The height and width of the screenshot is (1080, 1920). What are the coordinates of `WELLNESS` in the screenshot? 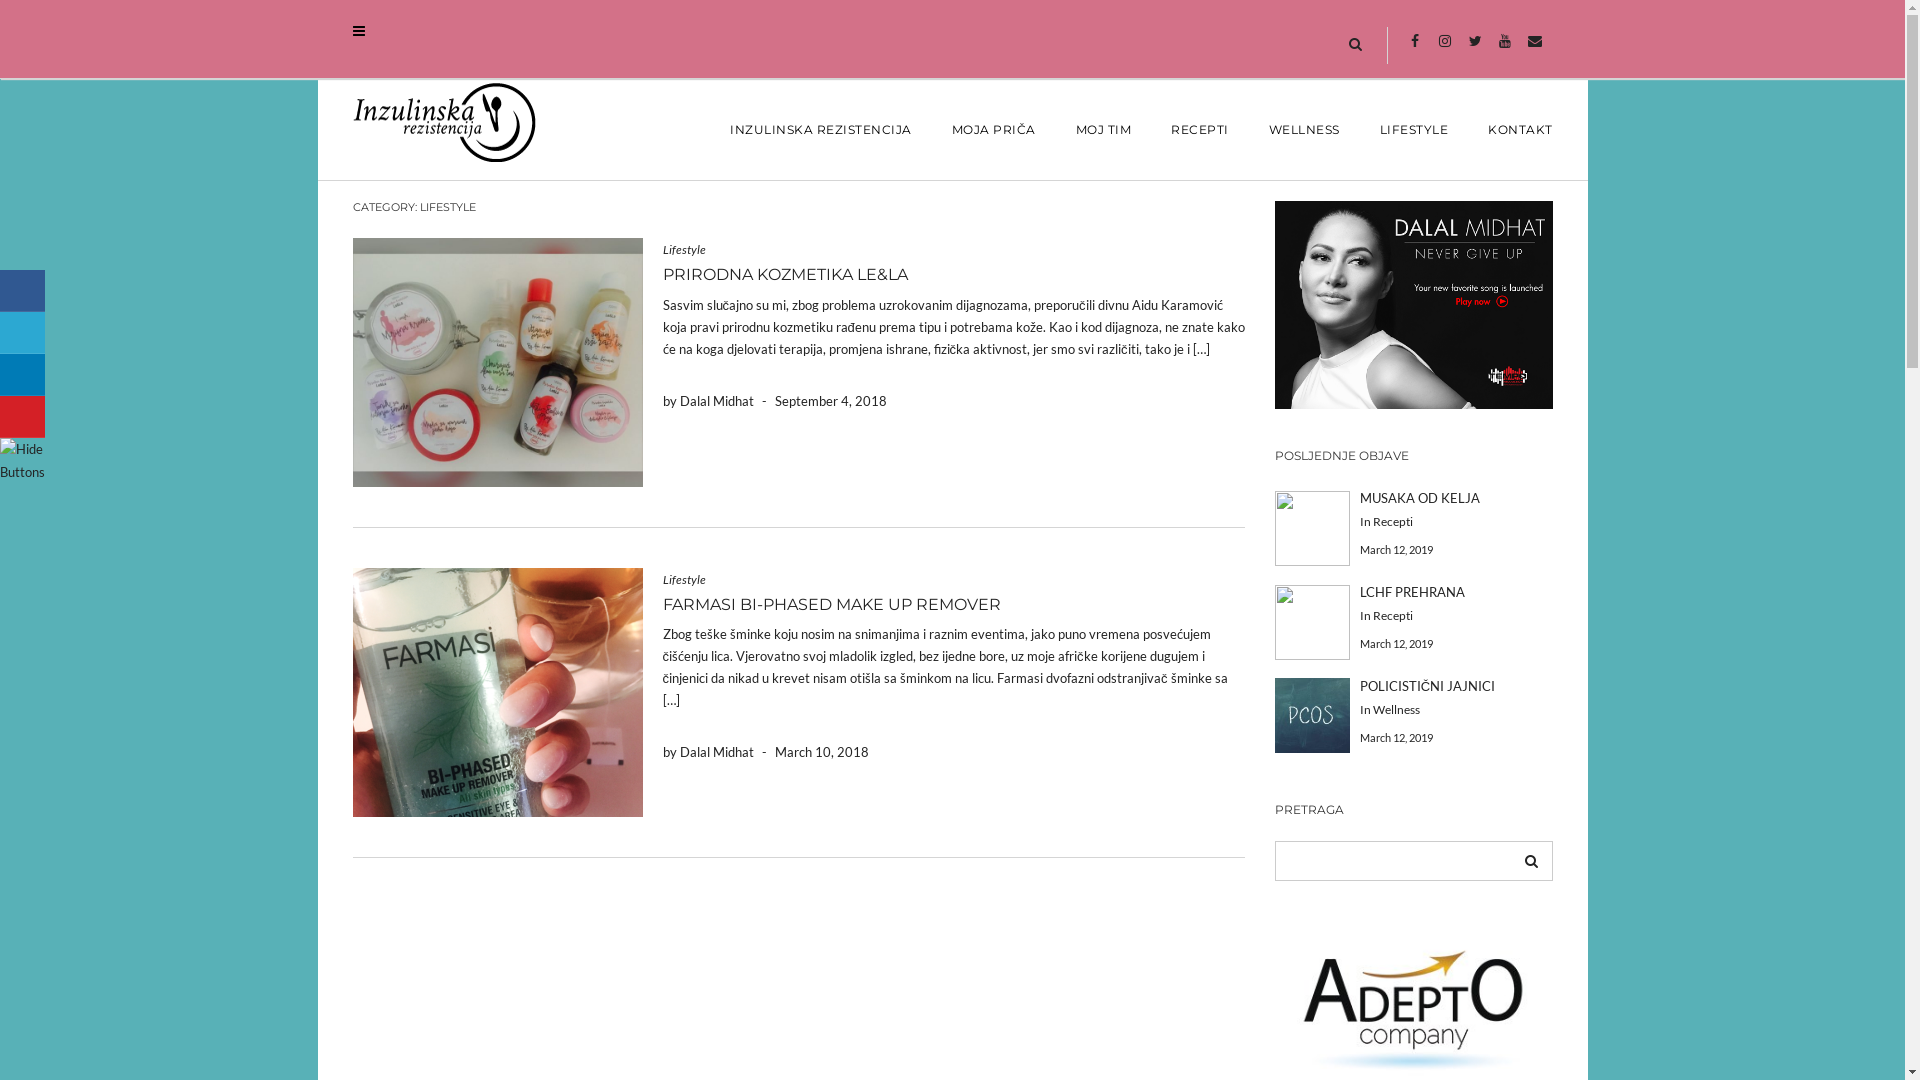 It's located at (1304, 130).